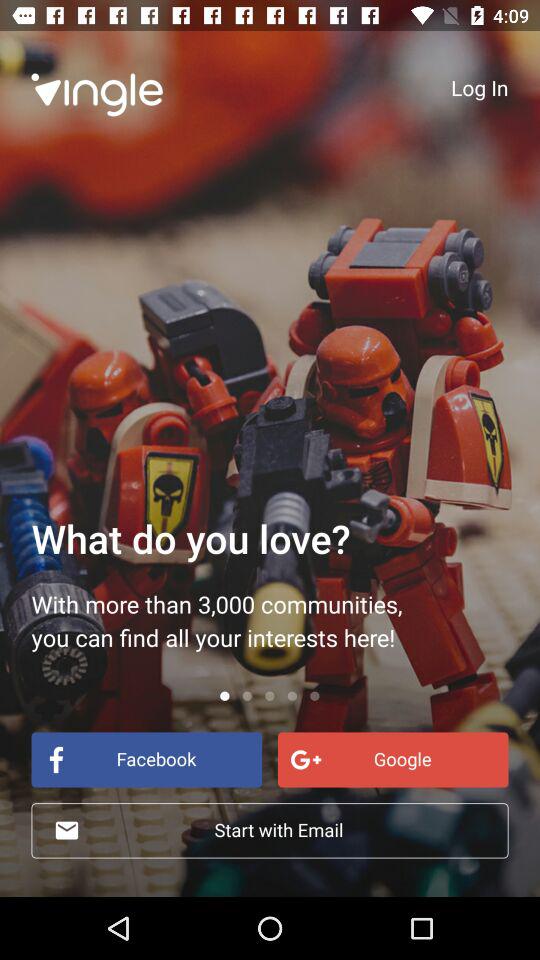  What do you see at coordinates (270, 830) in the screenshot?
I see `flip to the start with email` at bounding box center [270, 830].